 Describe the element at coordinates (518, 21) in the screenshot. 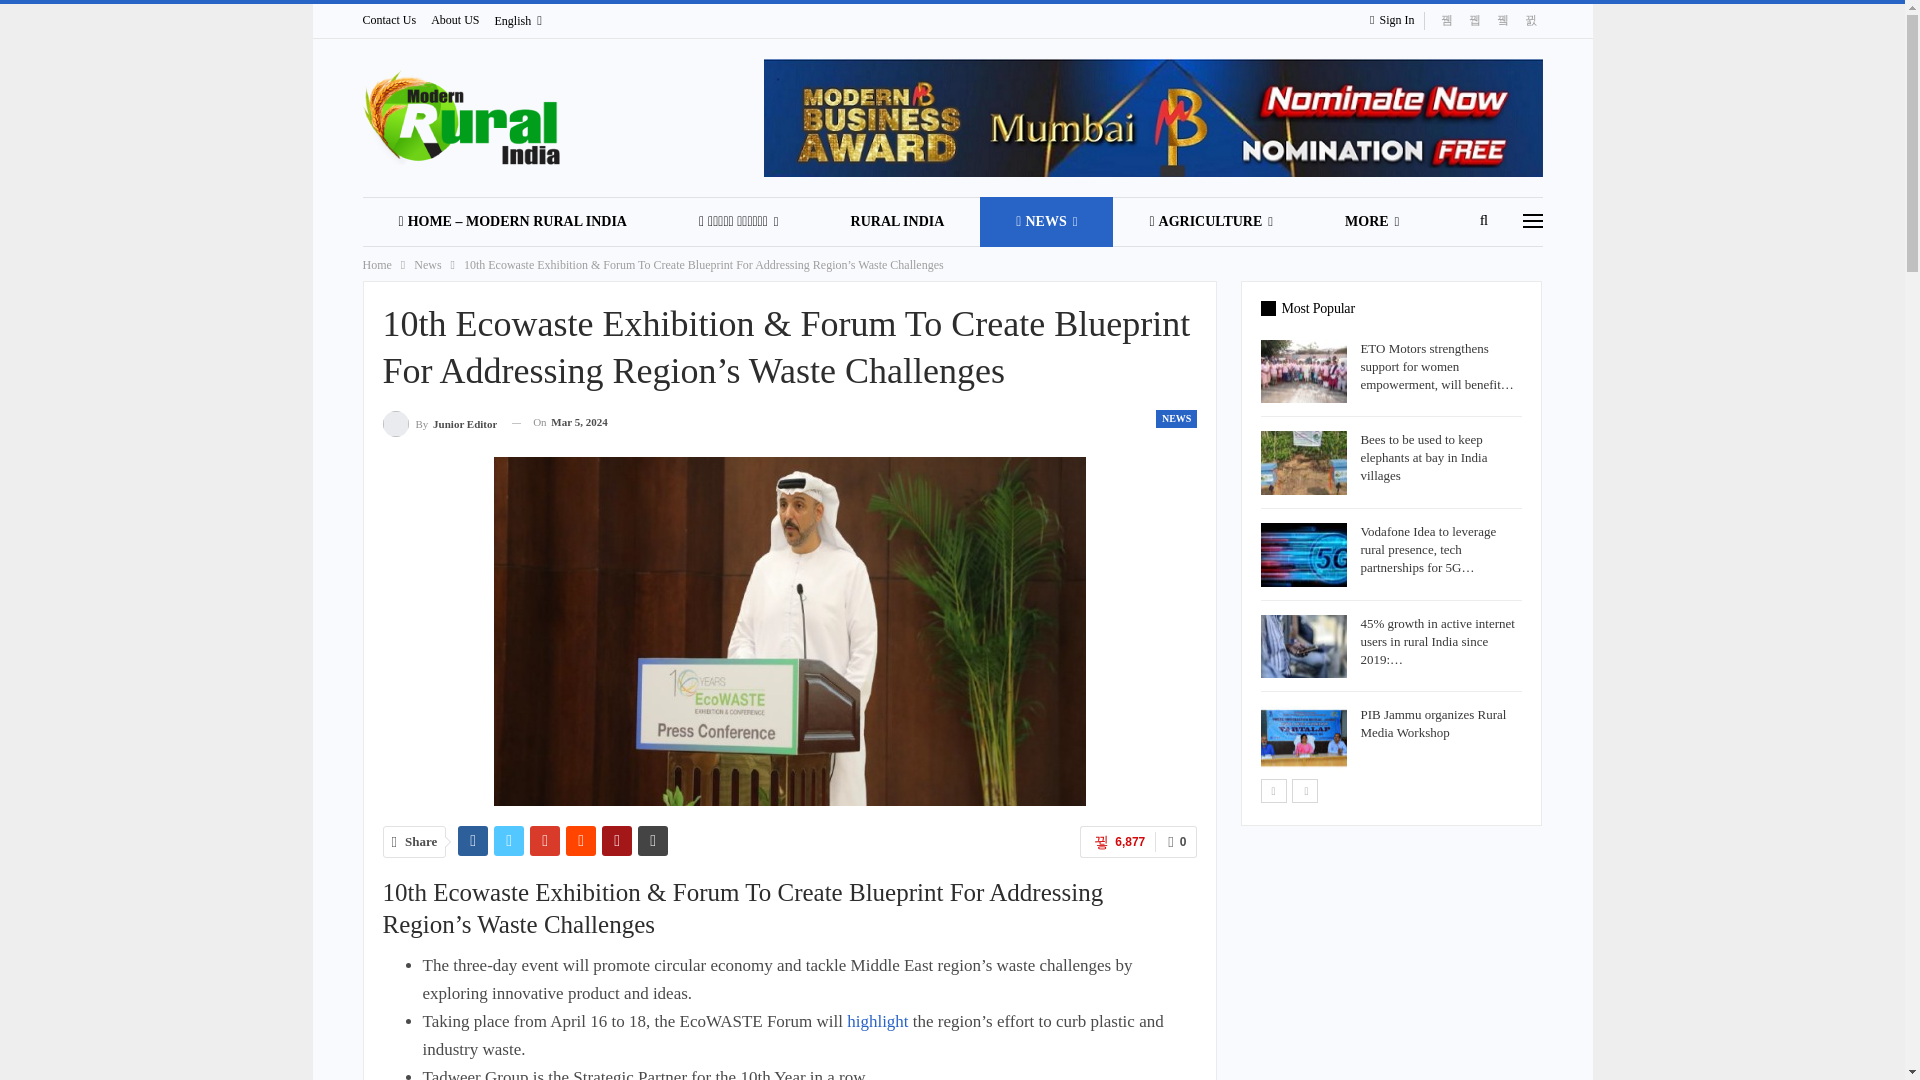

I see `English` at that location.